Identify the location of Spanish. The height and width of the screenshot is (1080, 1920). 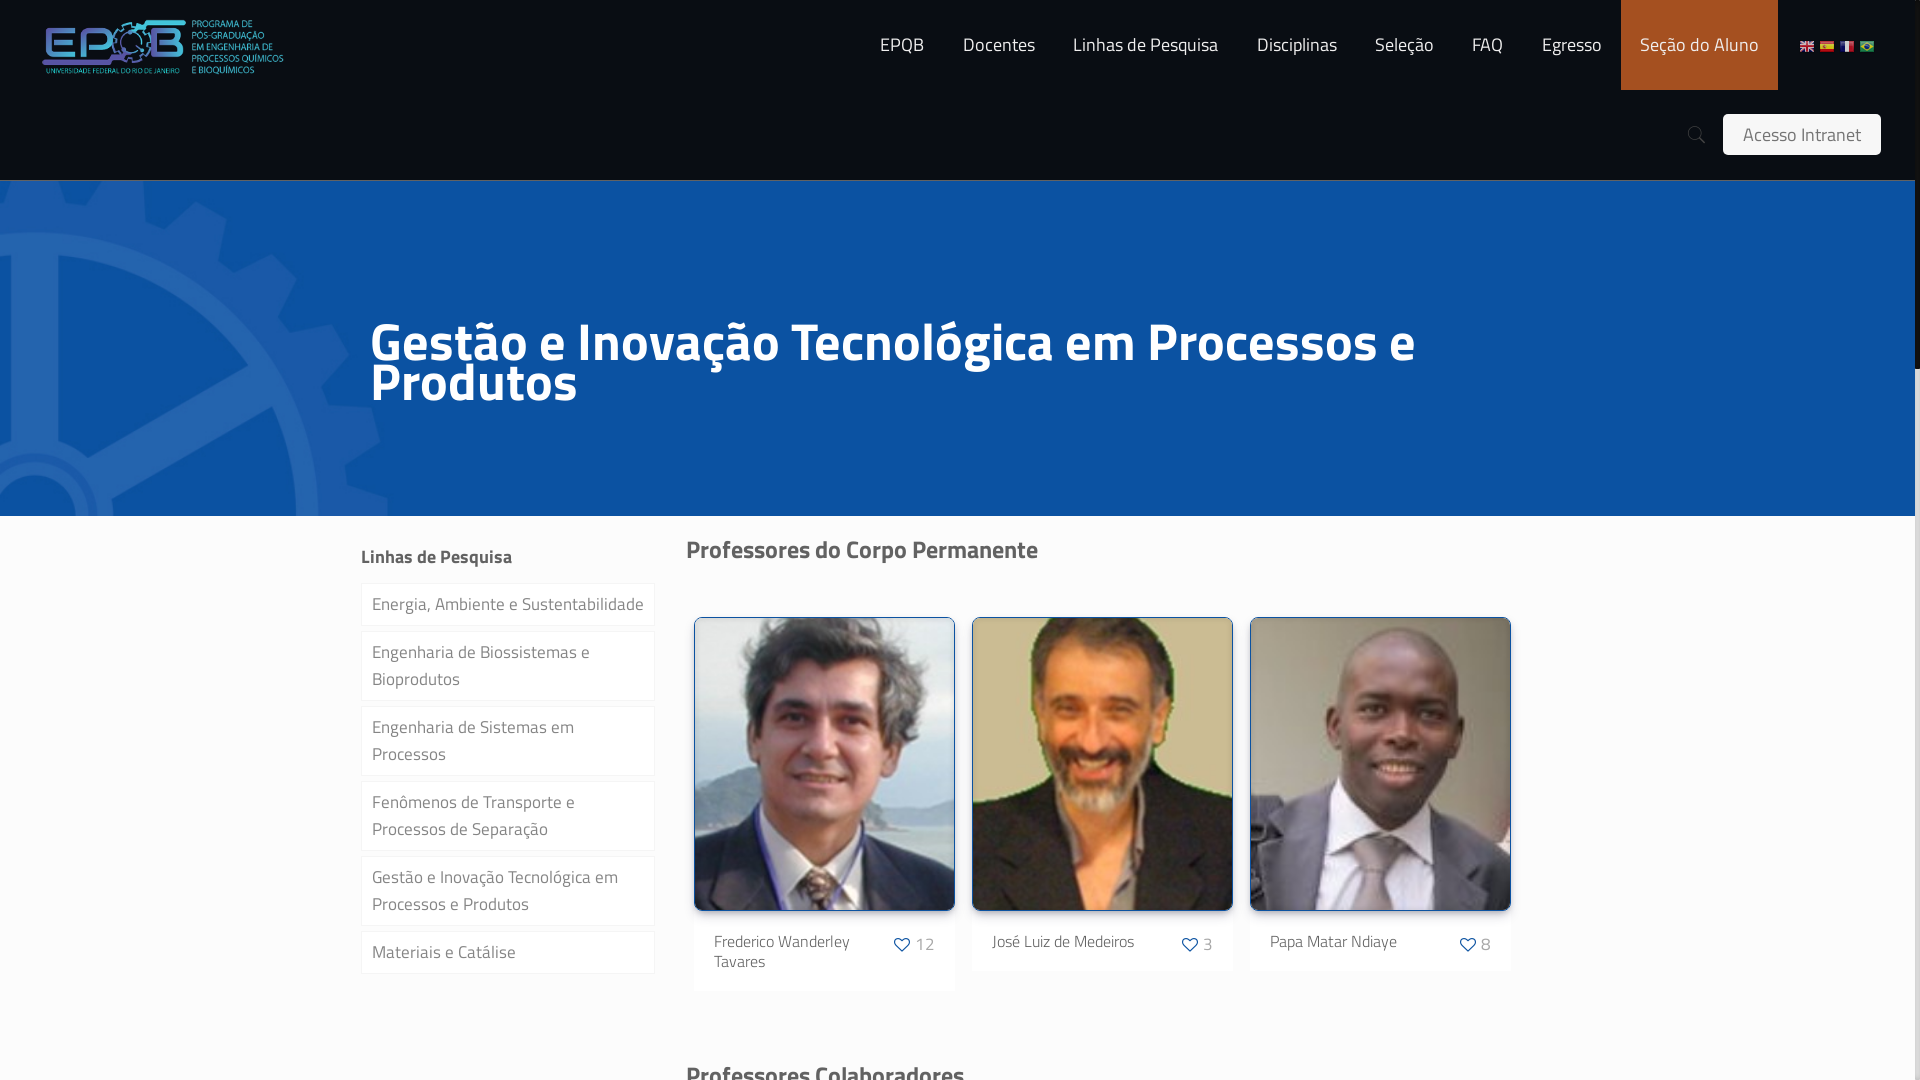
(1827, 45).